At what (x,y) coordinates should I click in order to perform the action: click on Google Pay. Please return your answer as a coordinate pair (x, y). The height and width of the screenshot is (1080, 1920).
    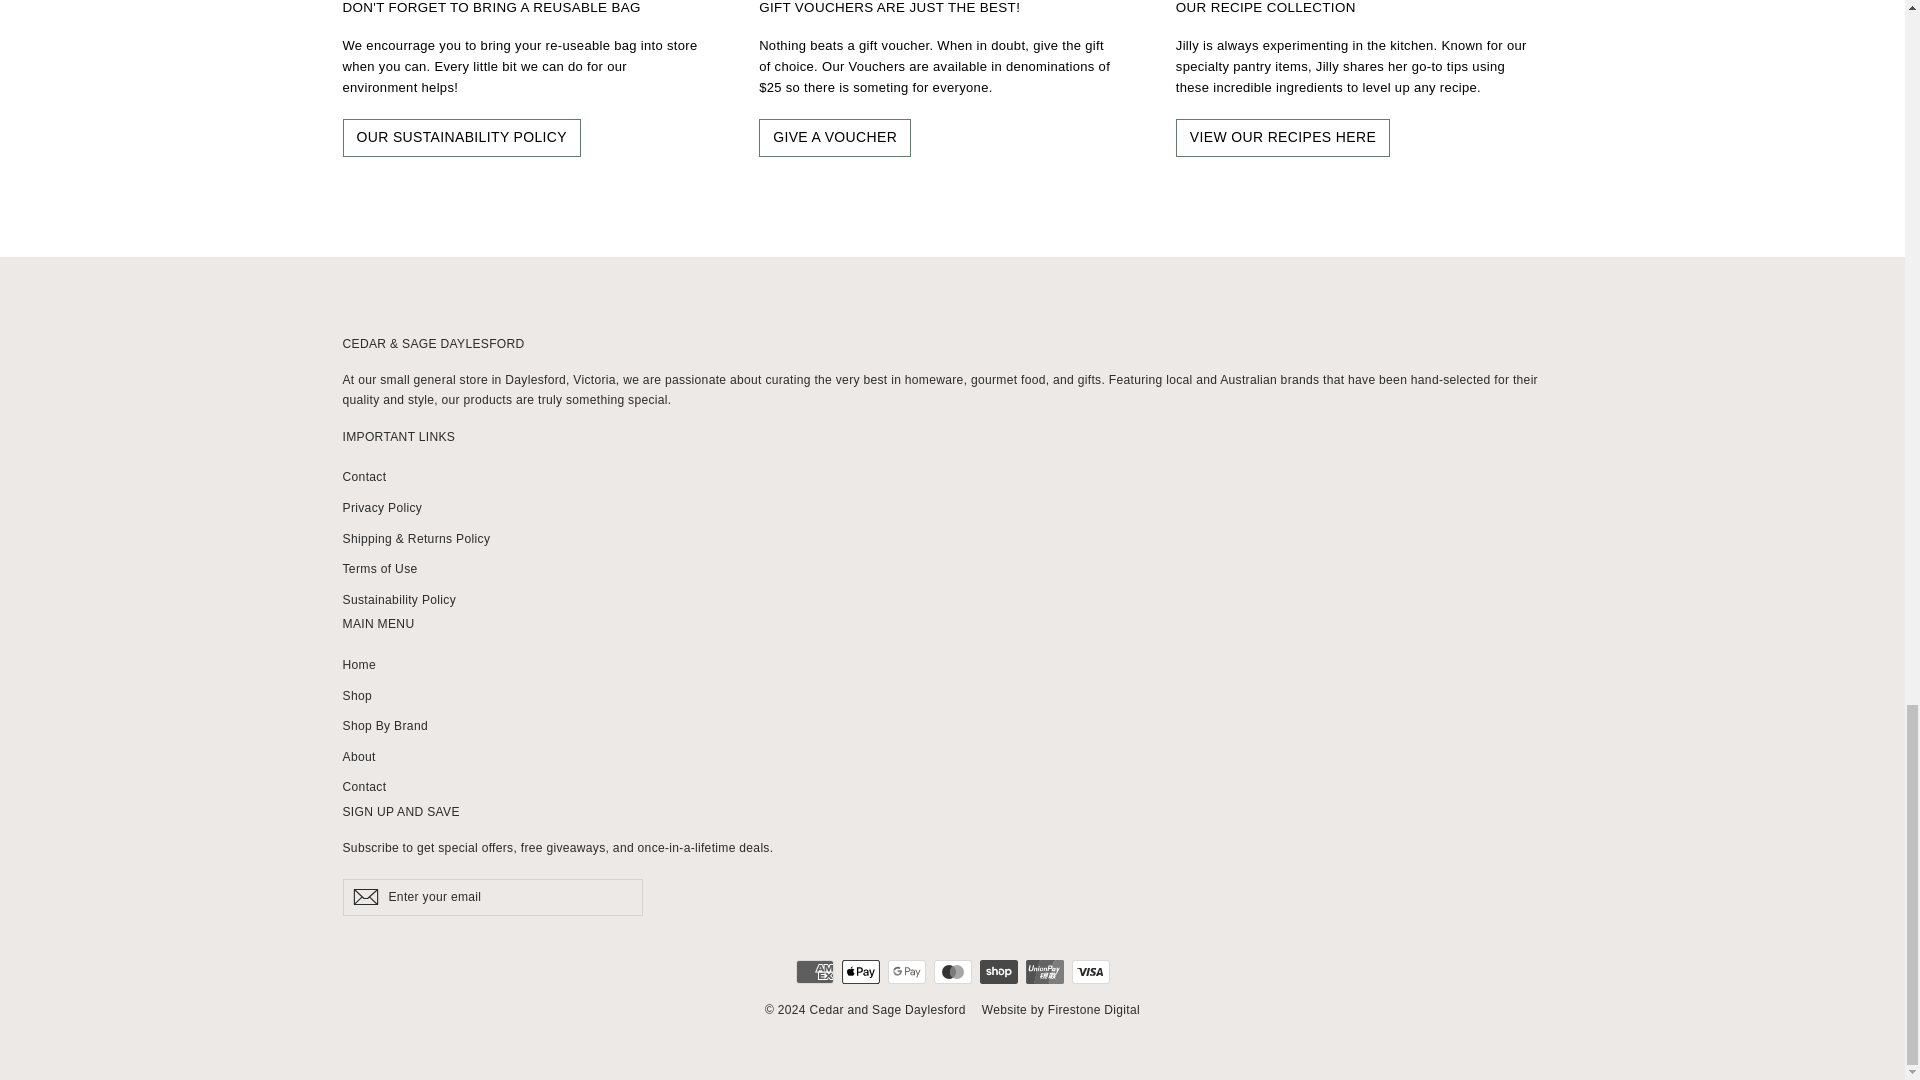
    Looking at the image, I should click on (906, 972).